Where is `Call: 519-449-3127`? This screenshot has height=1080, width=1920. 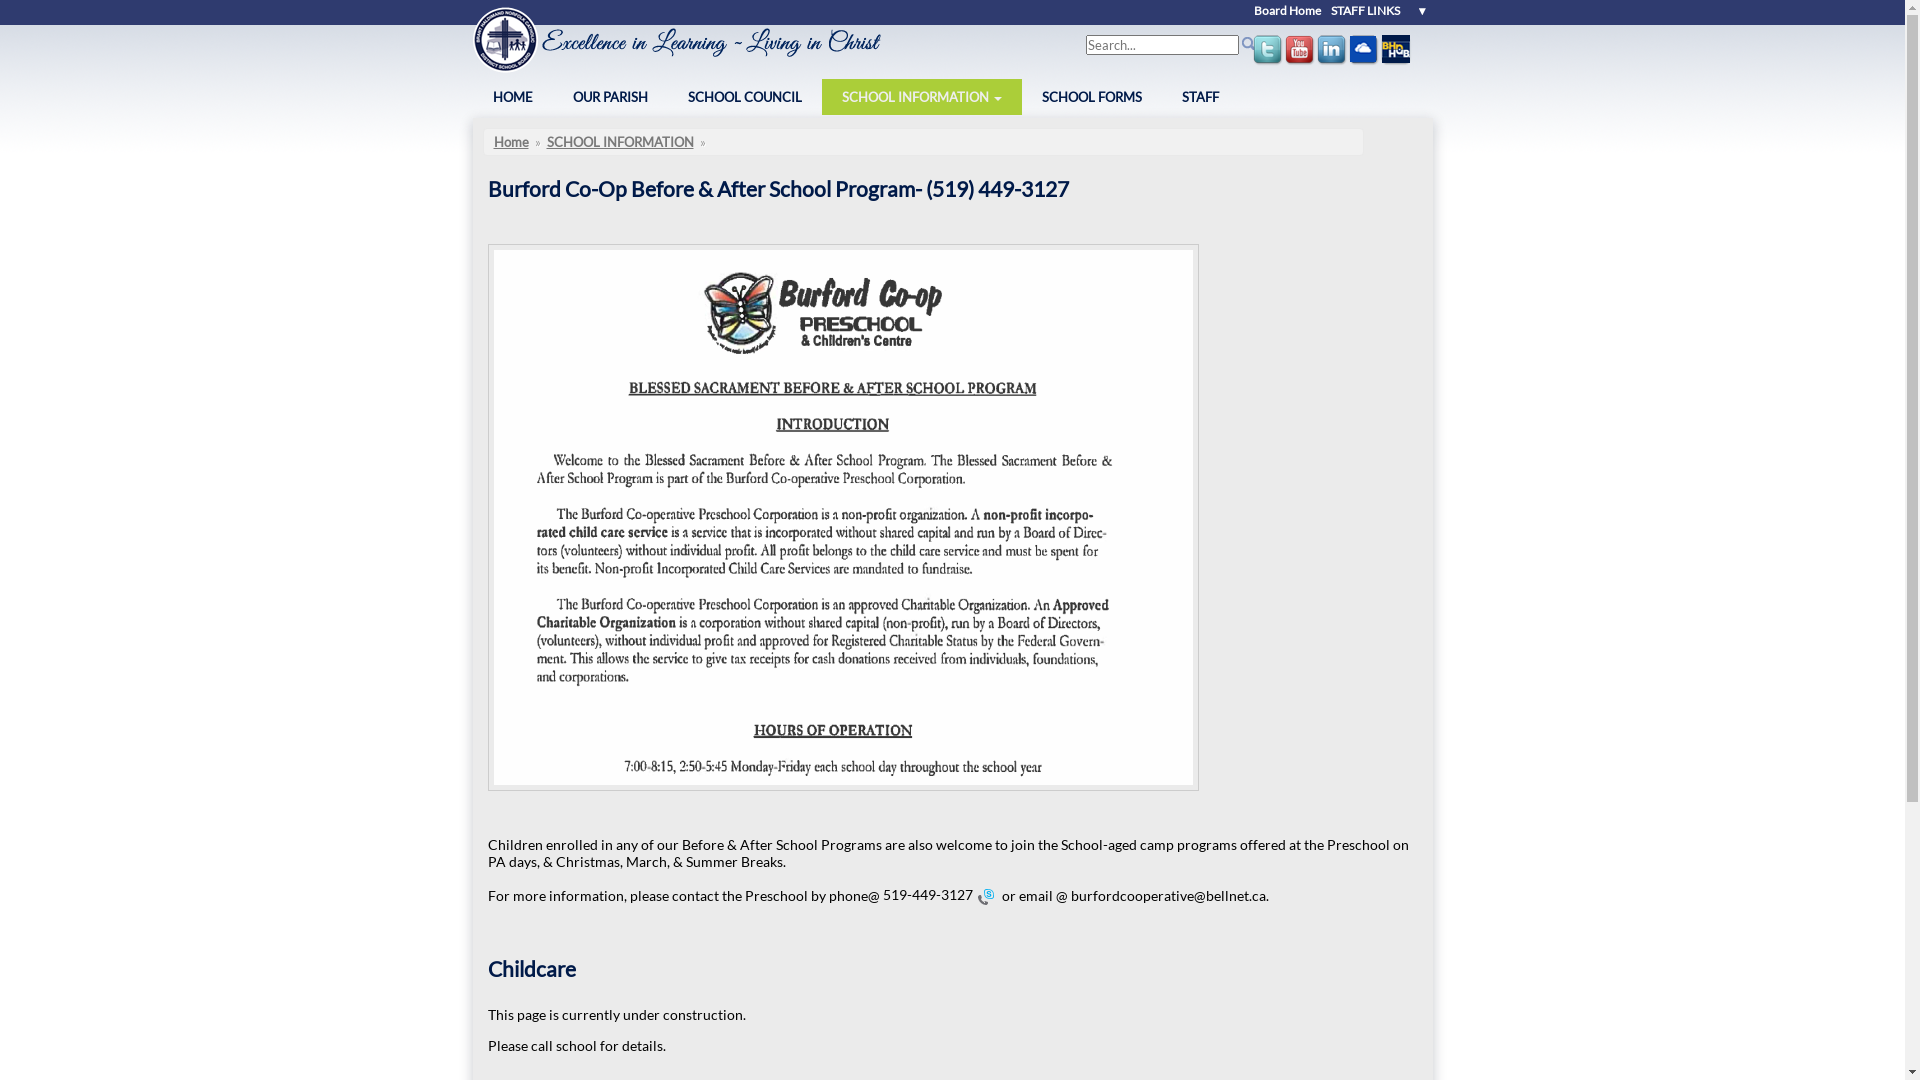
Call: 519-449-3127 is located at coordinates (985, 897).